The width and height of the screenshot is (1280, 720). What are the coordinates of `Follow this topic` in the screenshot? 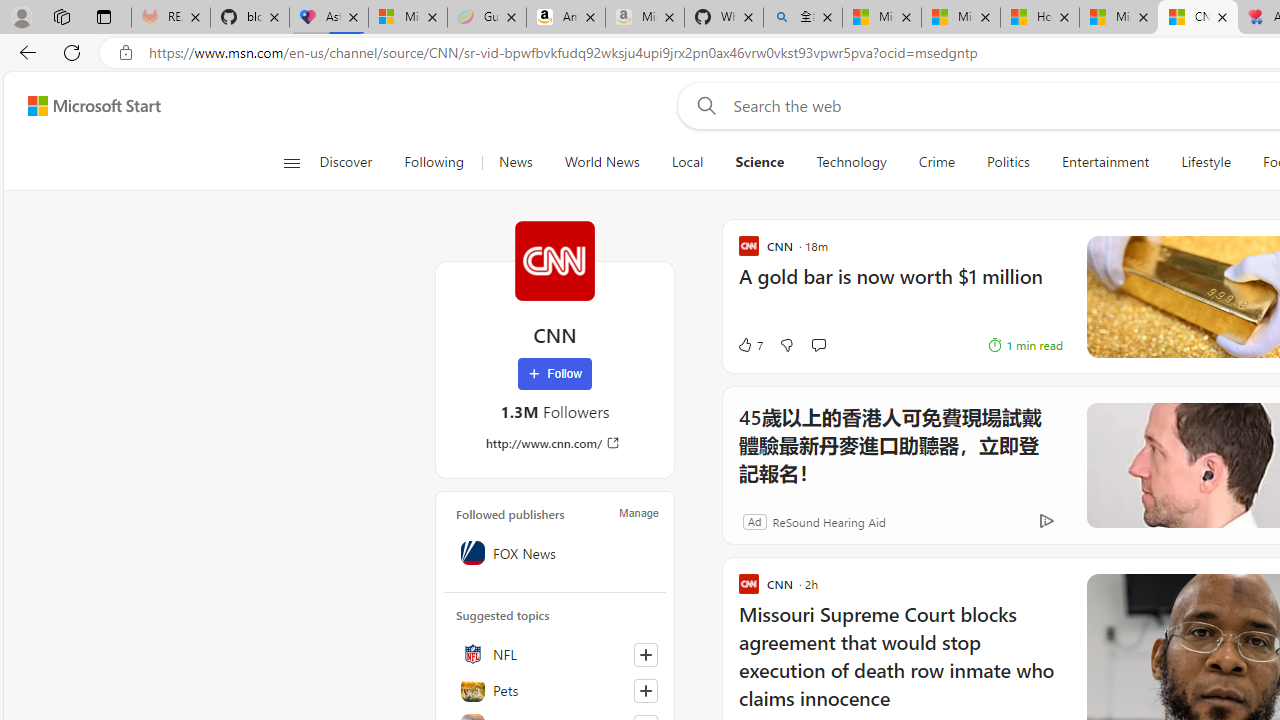 It's located at (646, 690).